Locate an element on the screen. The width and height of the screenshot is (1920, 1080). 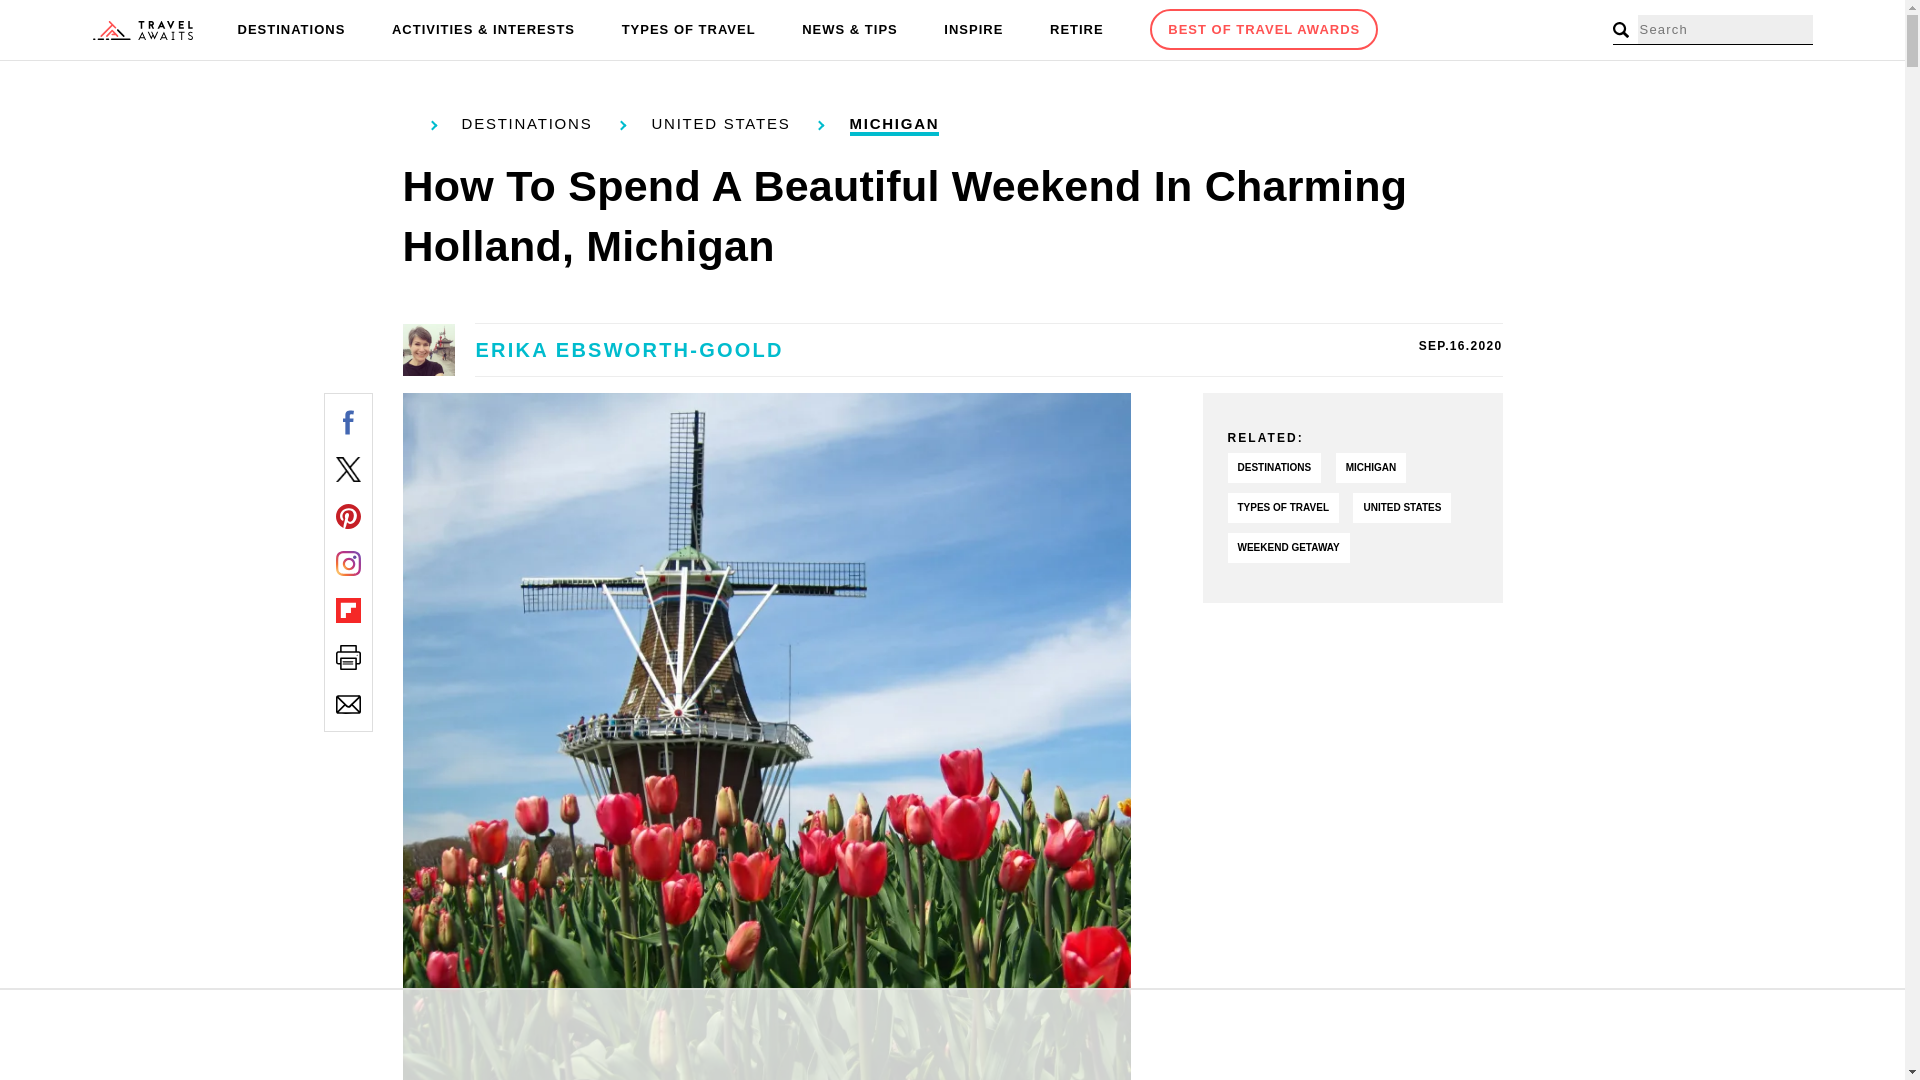
Instagram is located at coordinates (348, 562).